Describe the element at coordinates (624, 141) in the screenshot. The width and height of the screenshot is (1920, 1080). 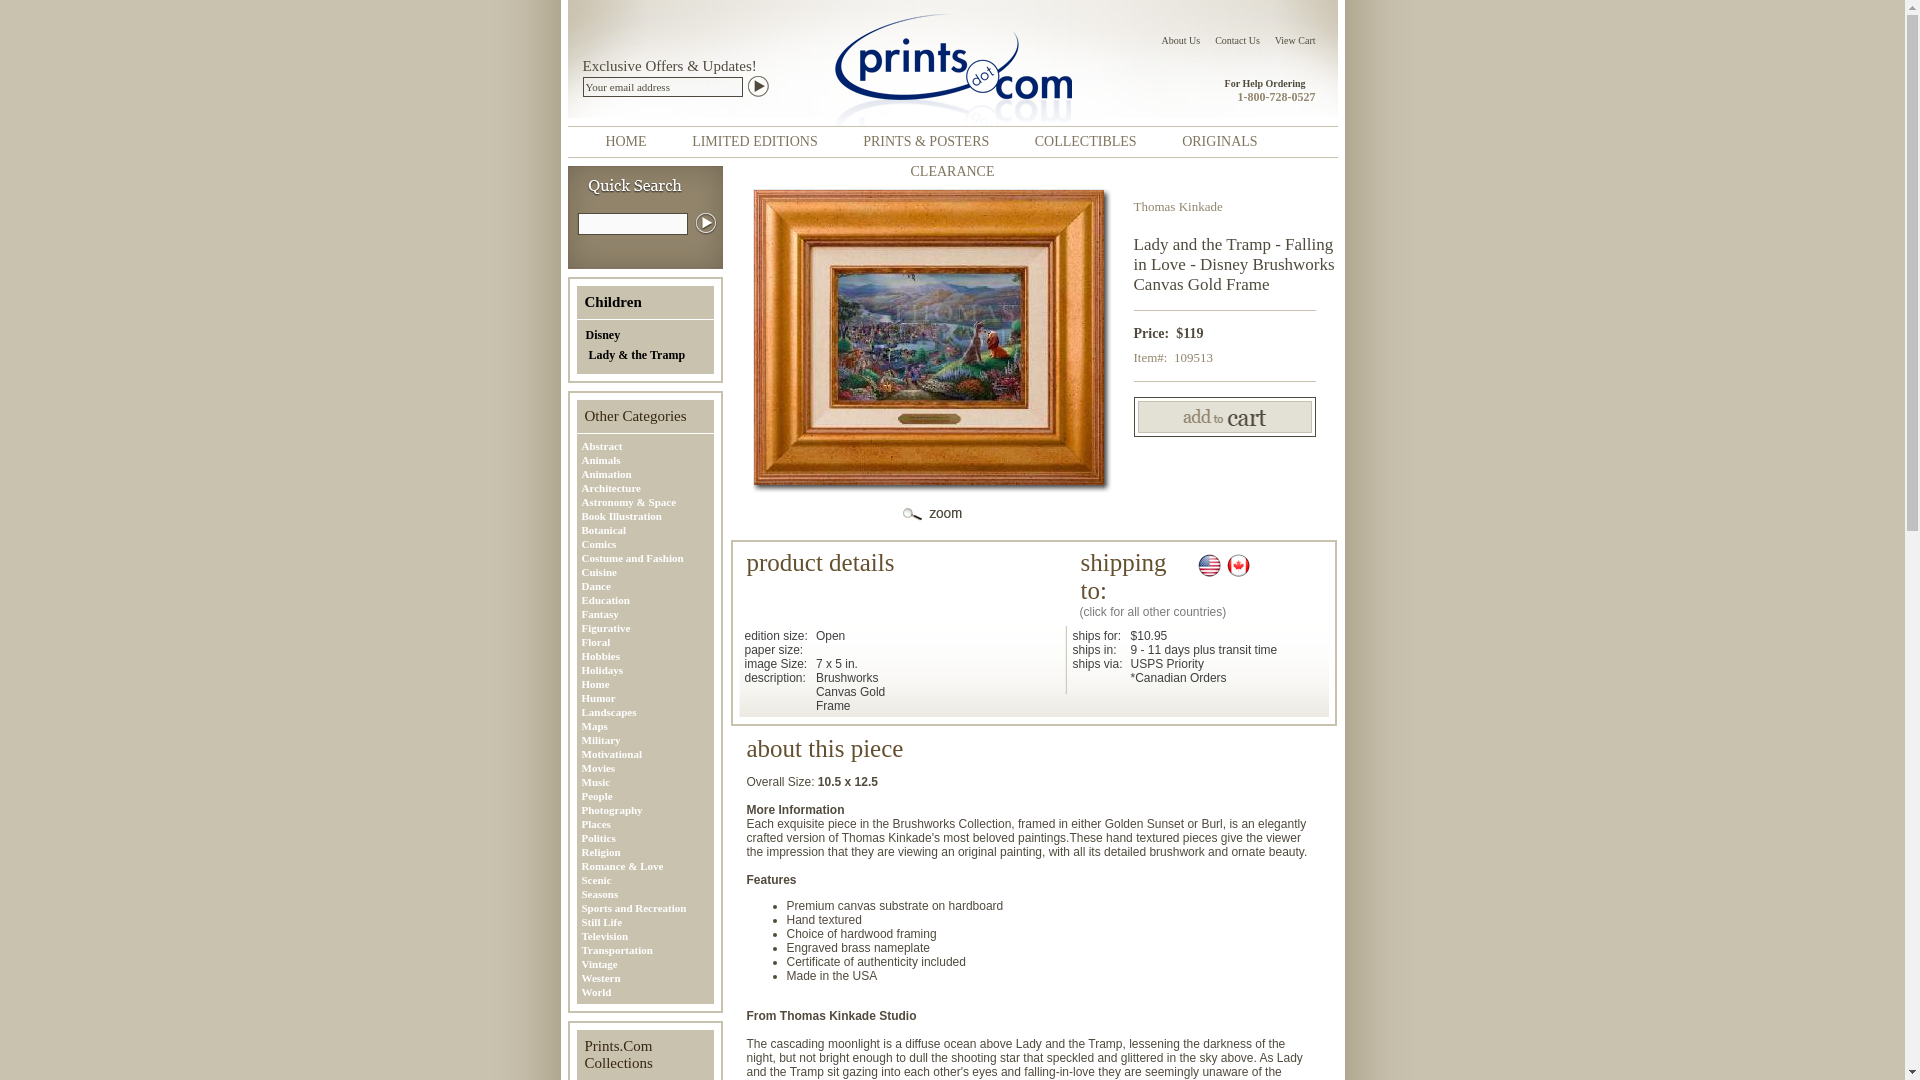
I see `HOME` at that location.